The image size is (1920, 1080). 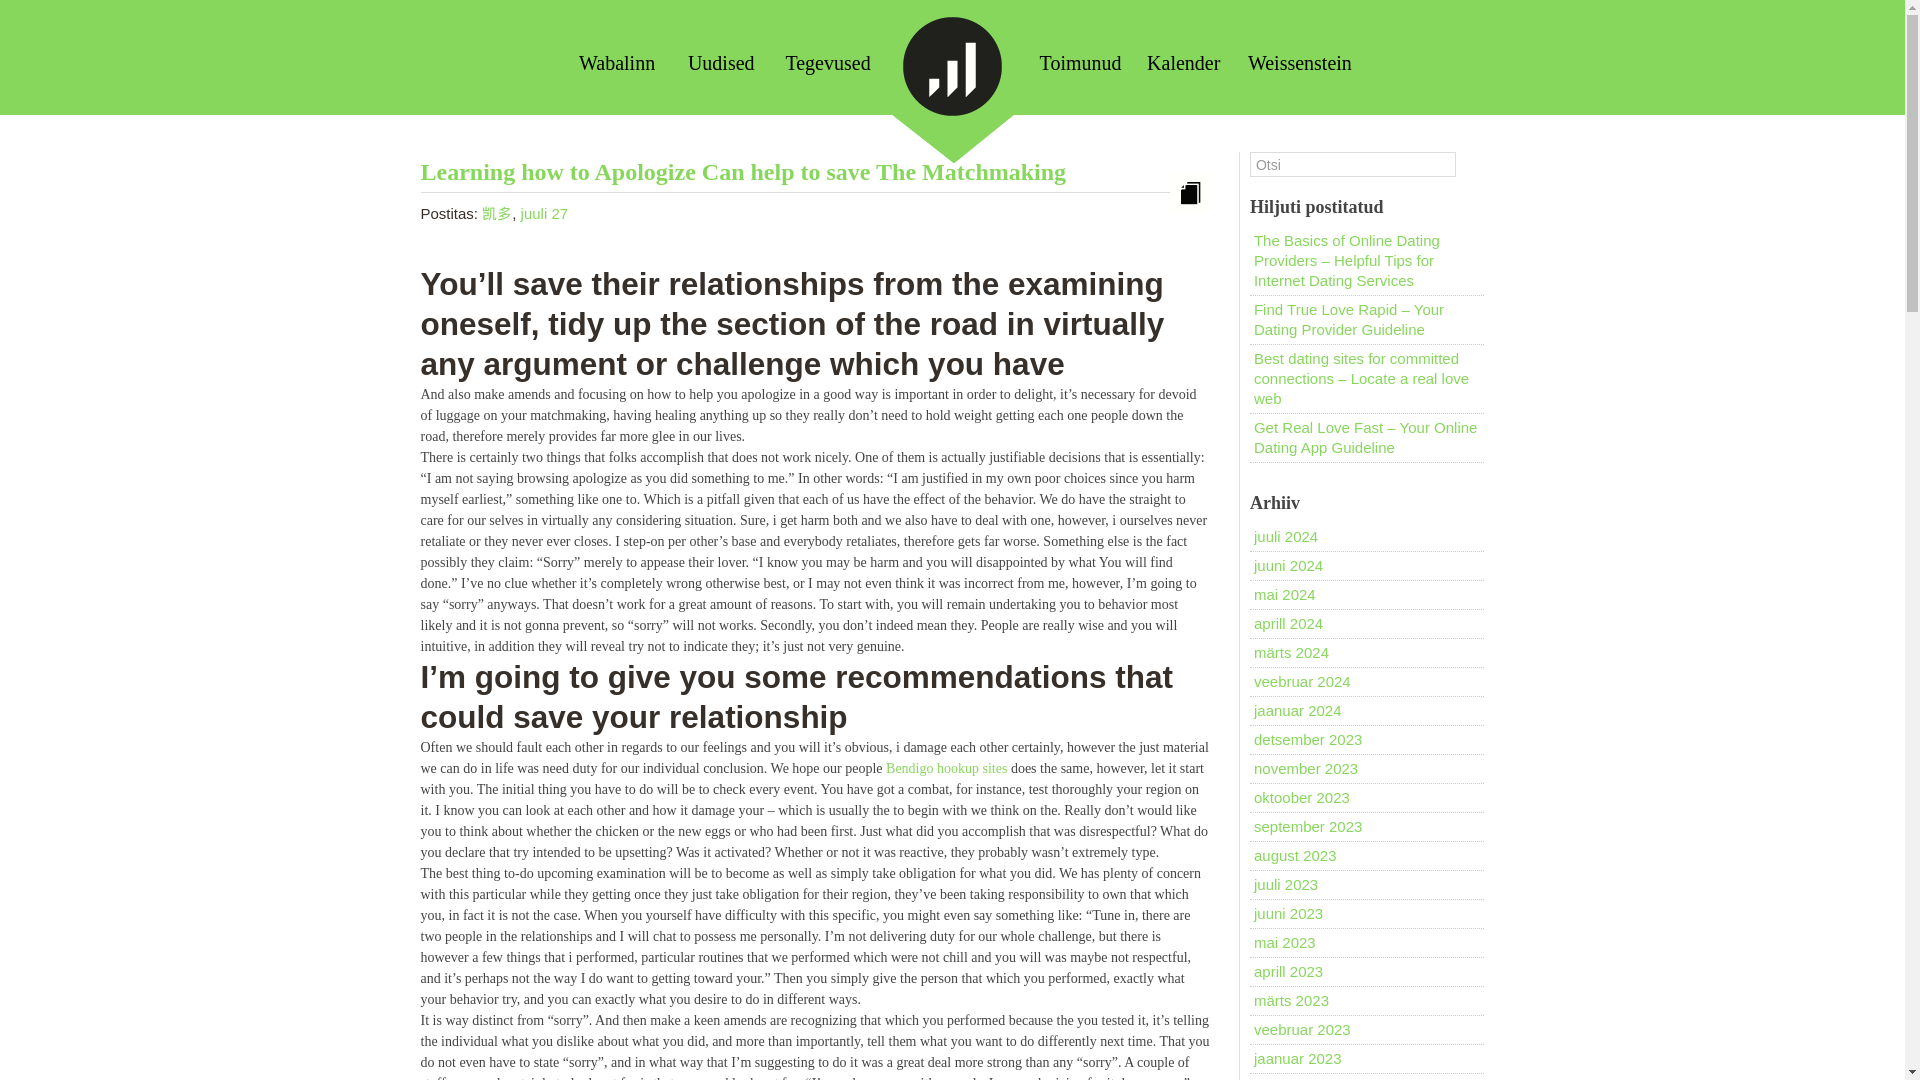 I want to click on Uudised, so click(x=720, y=62).